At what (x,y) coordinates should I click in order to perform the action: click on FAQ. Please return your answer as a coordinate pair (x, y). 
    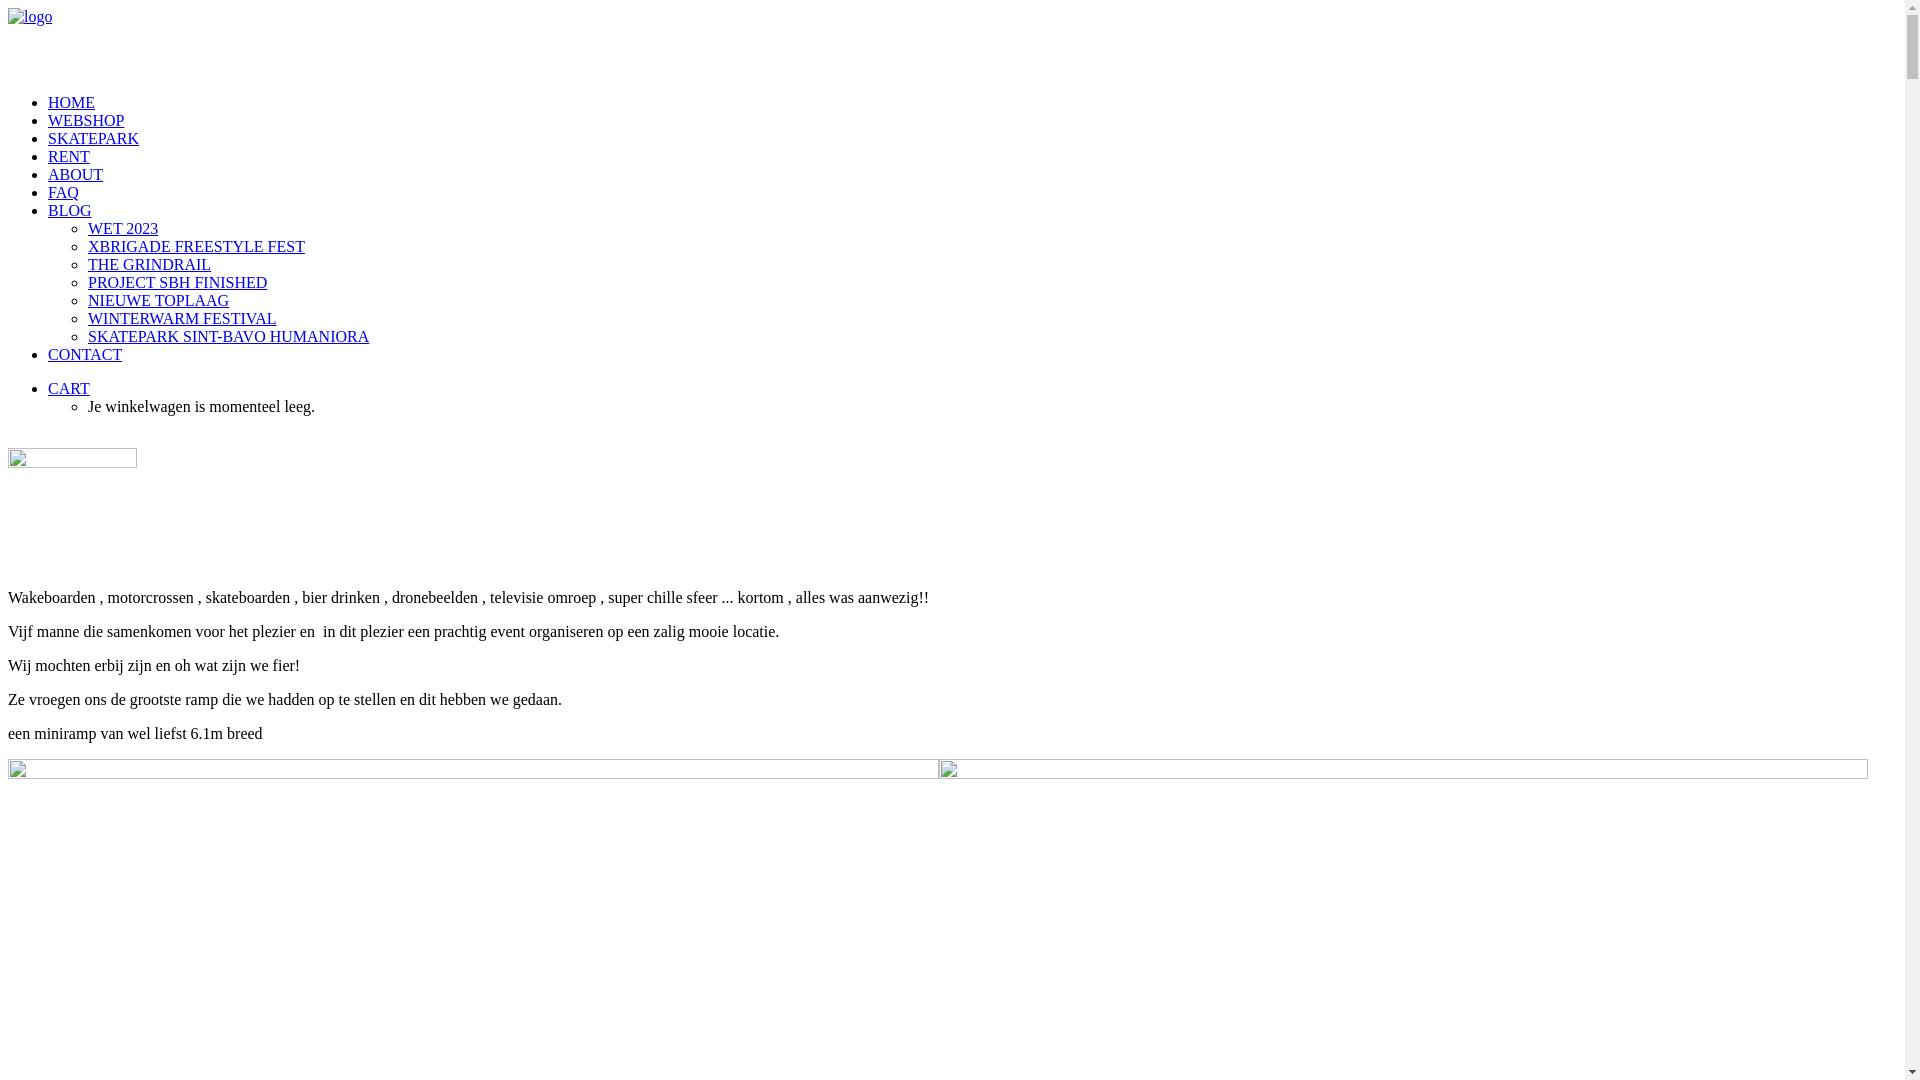
    Looking at the image, I should click on (64, 192).